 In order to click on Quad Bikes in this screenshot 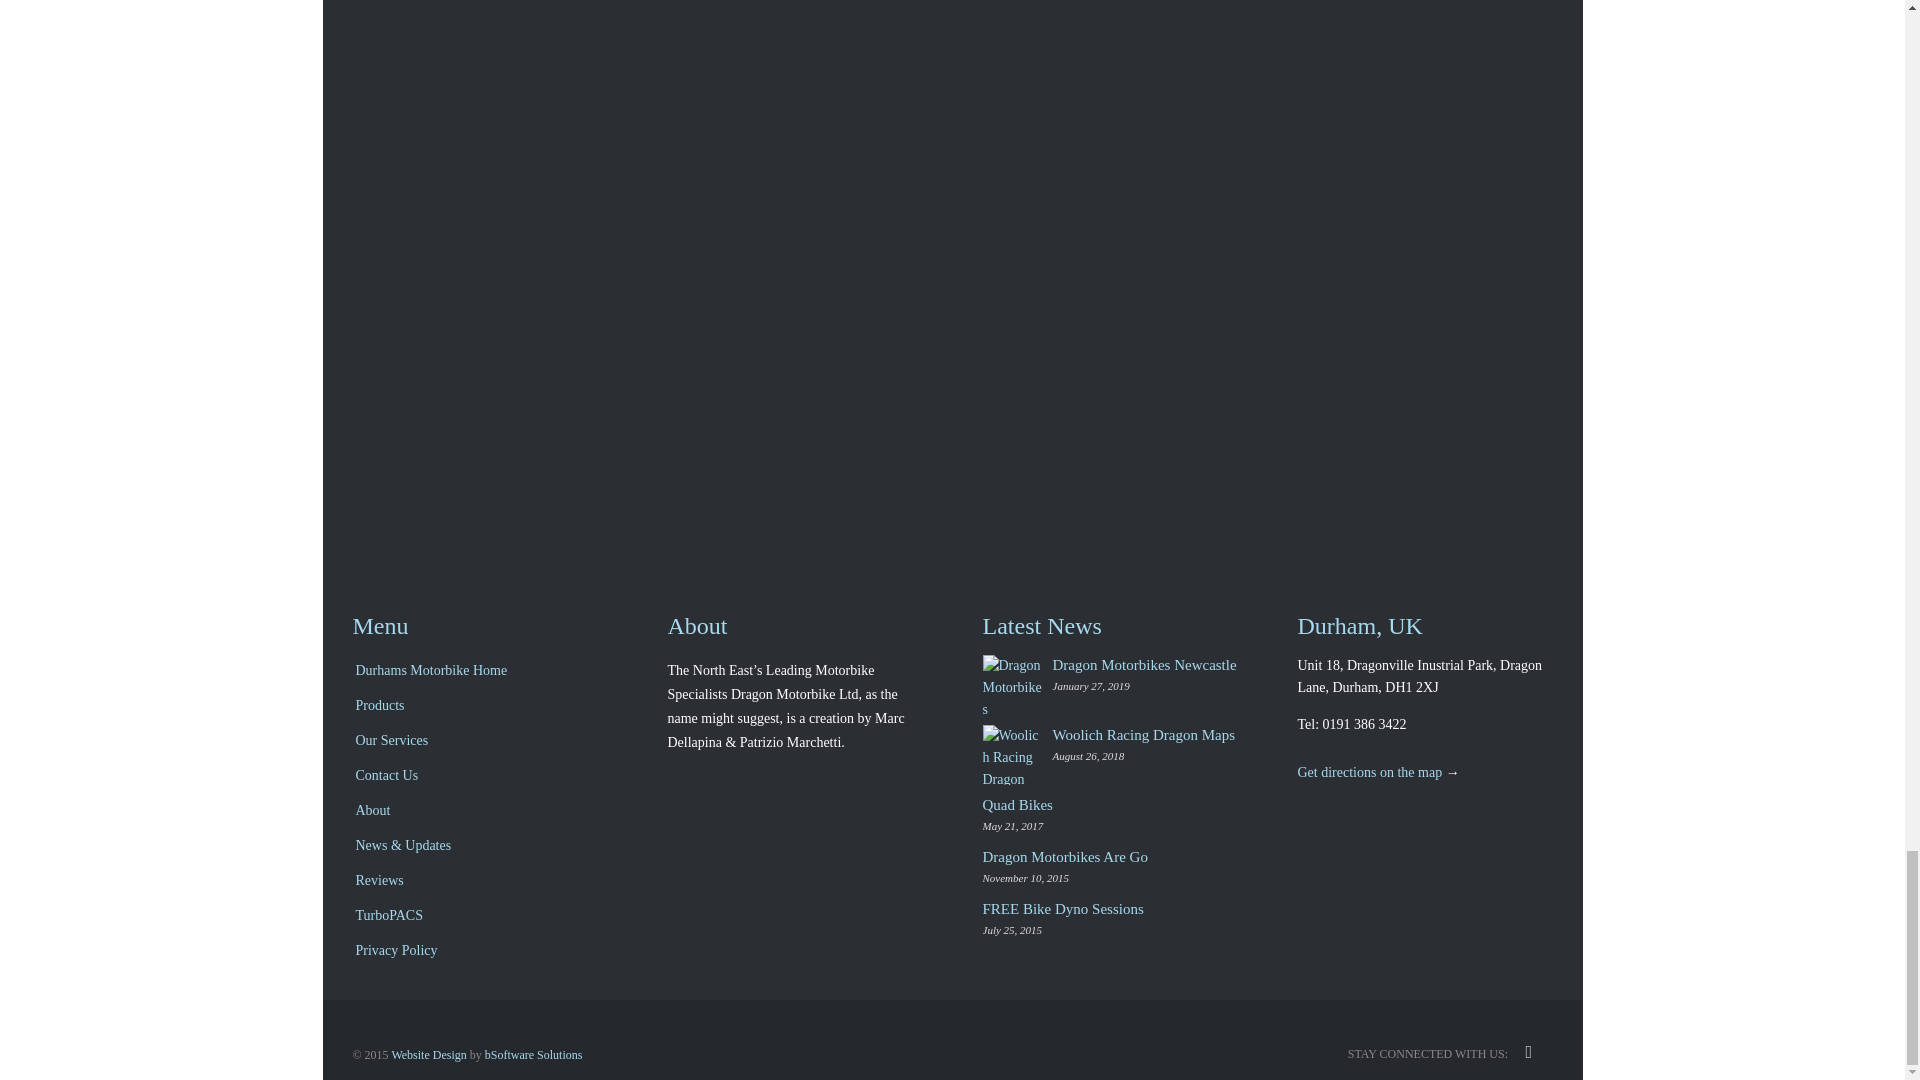, I will do `click(1016, 805)`.